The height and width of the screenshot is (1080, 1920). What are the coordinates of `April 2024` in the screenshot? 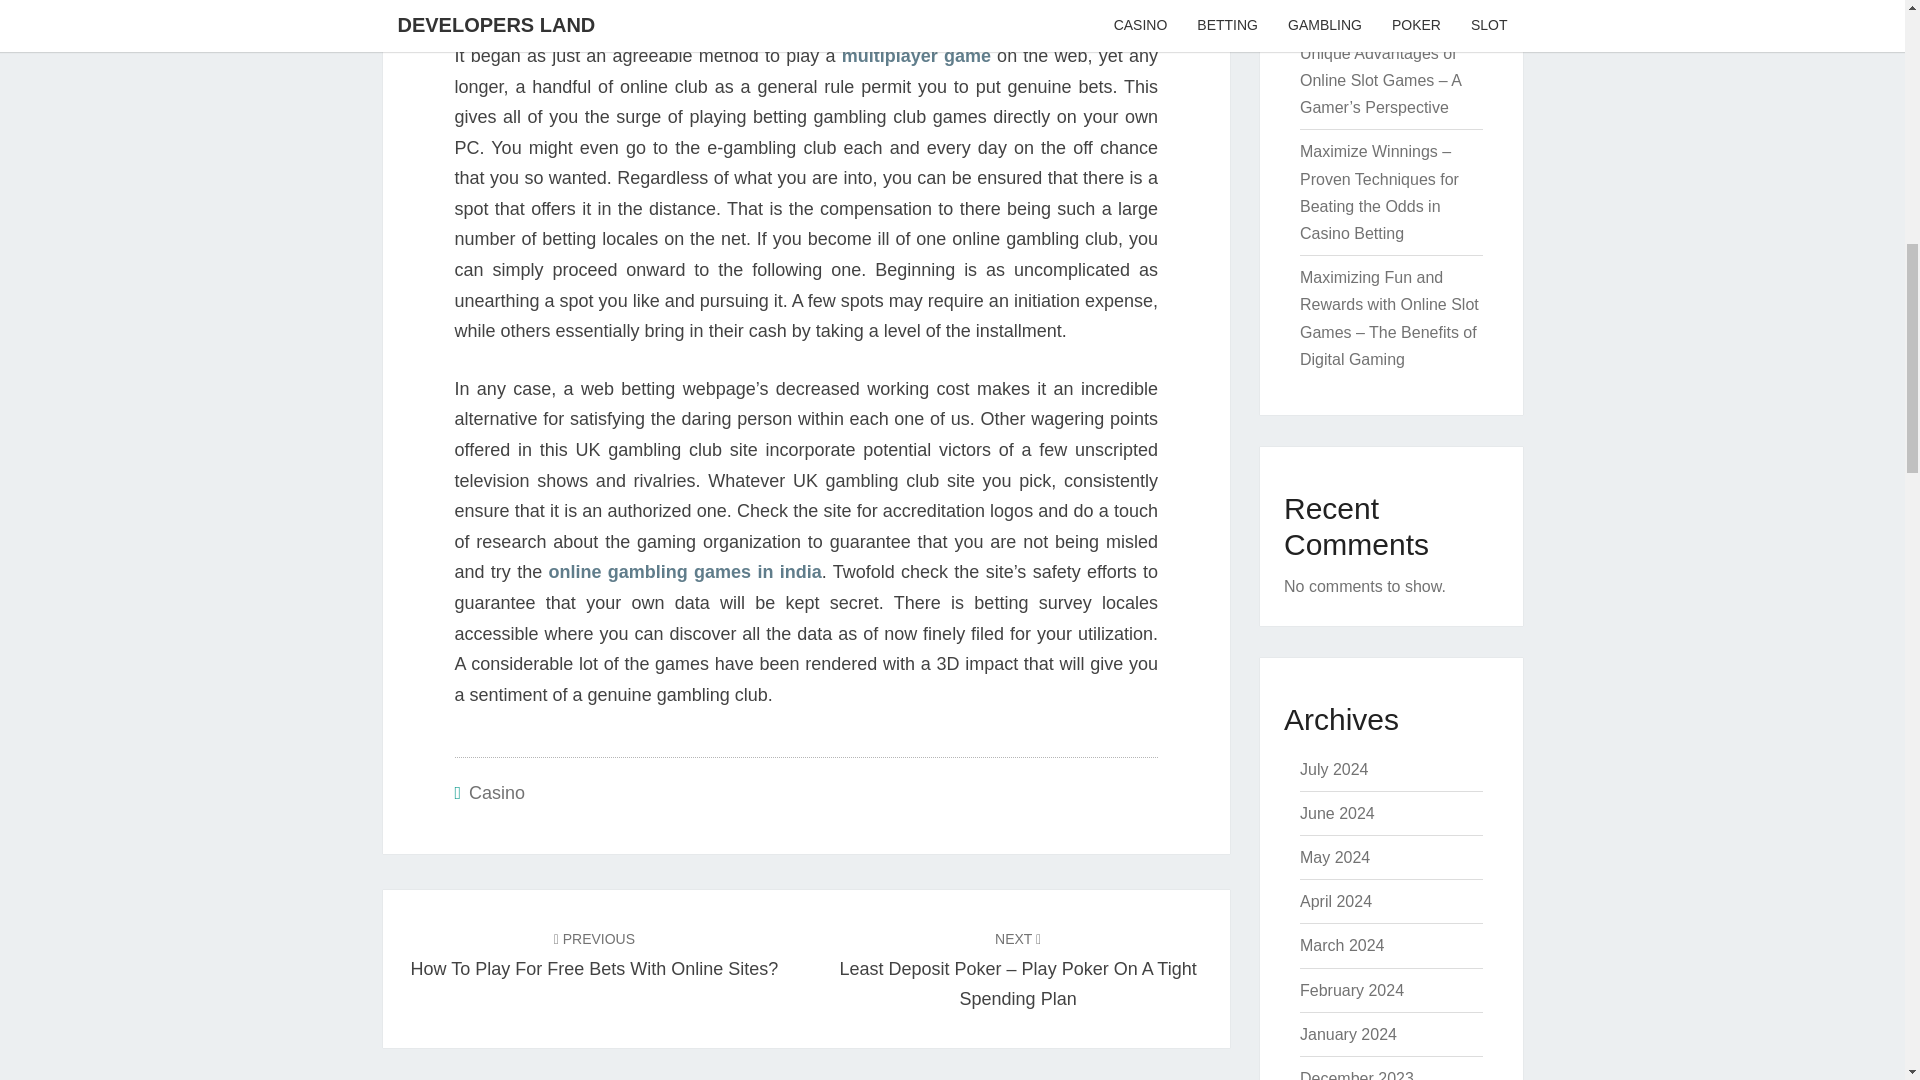 It's located at (1348, 1034).